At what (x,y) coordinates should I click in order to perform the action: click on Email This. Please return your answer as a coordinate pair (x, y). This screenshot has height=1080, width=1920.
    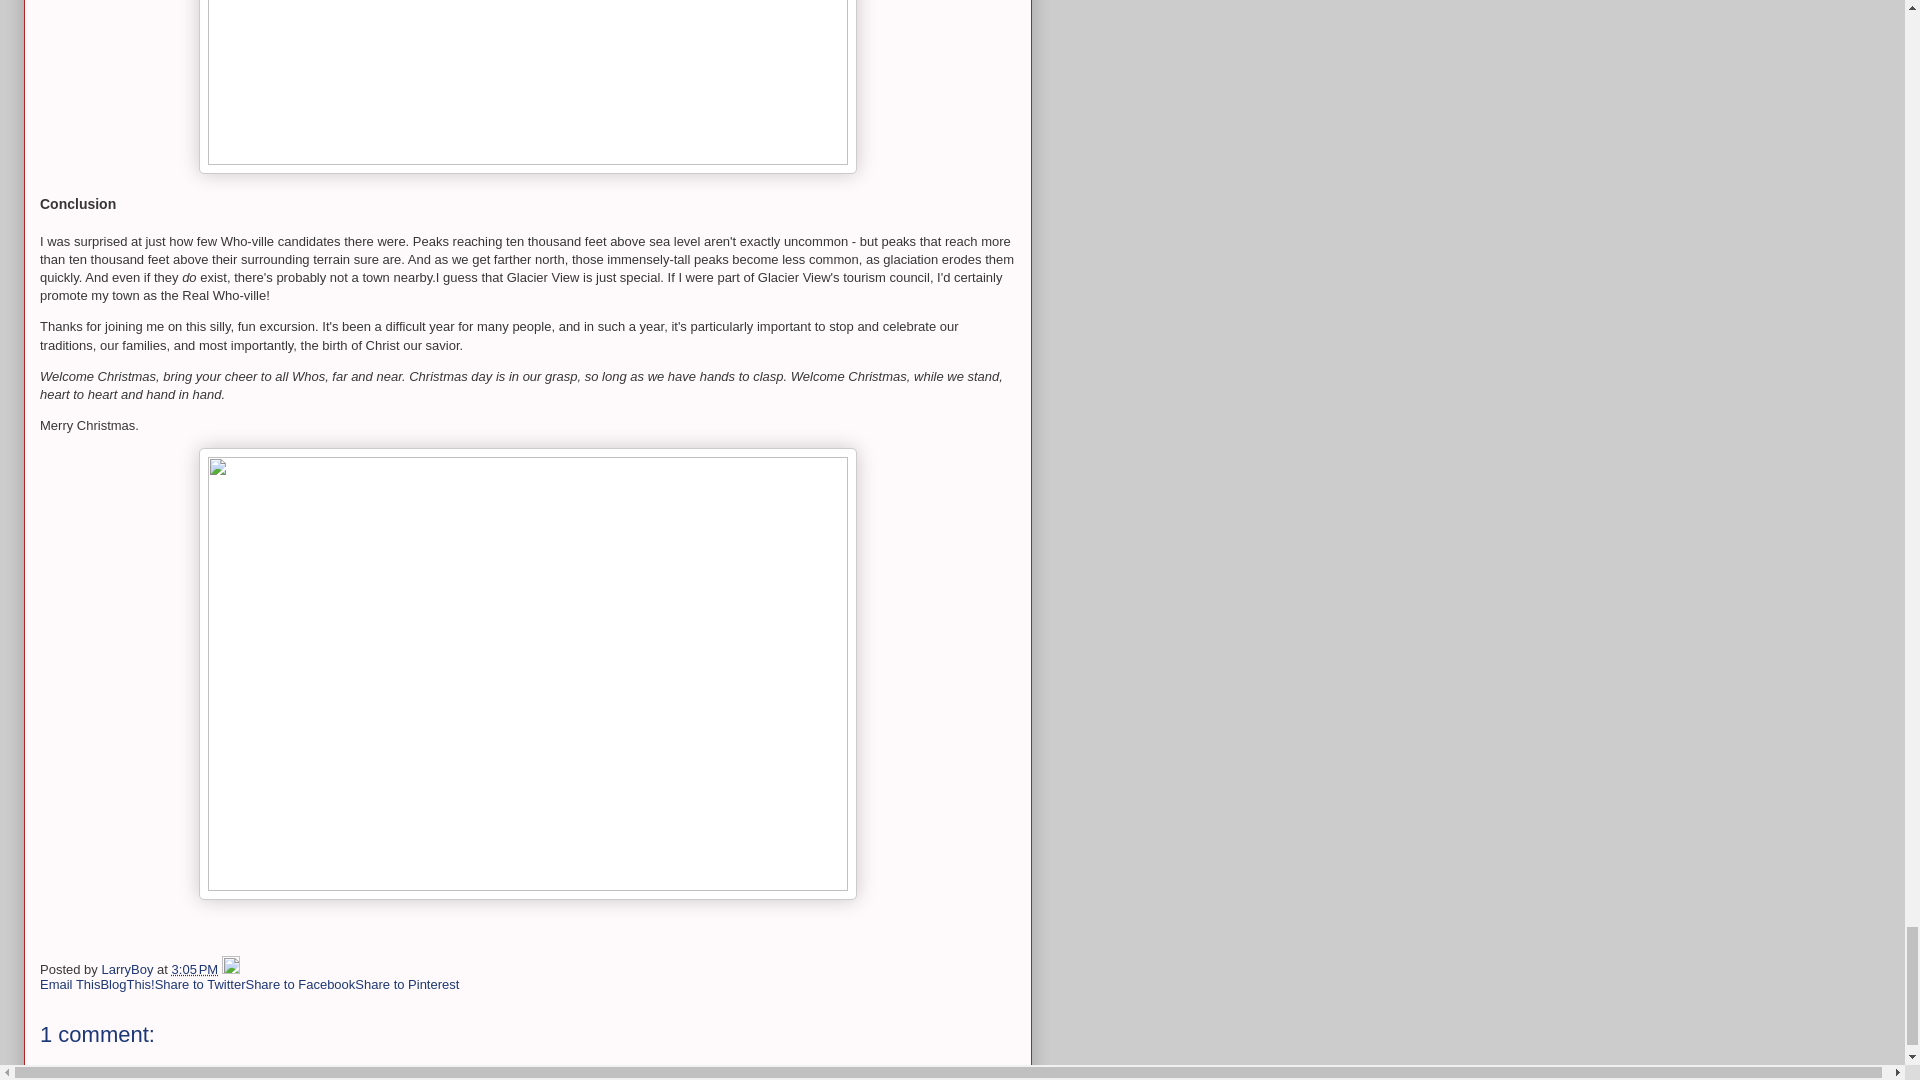
    Looking at the image, I should click on (70, 984).